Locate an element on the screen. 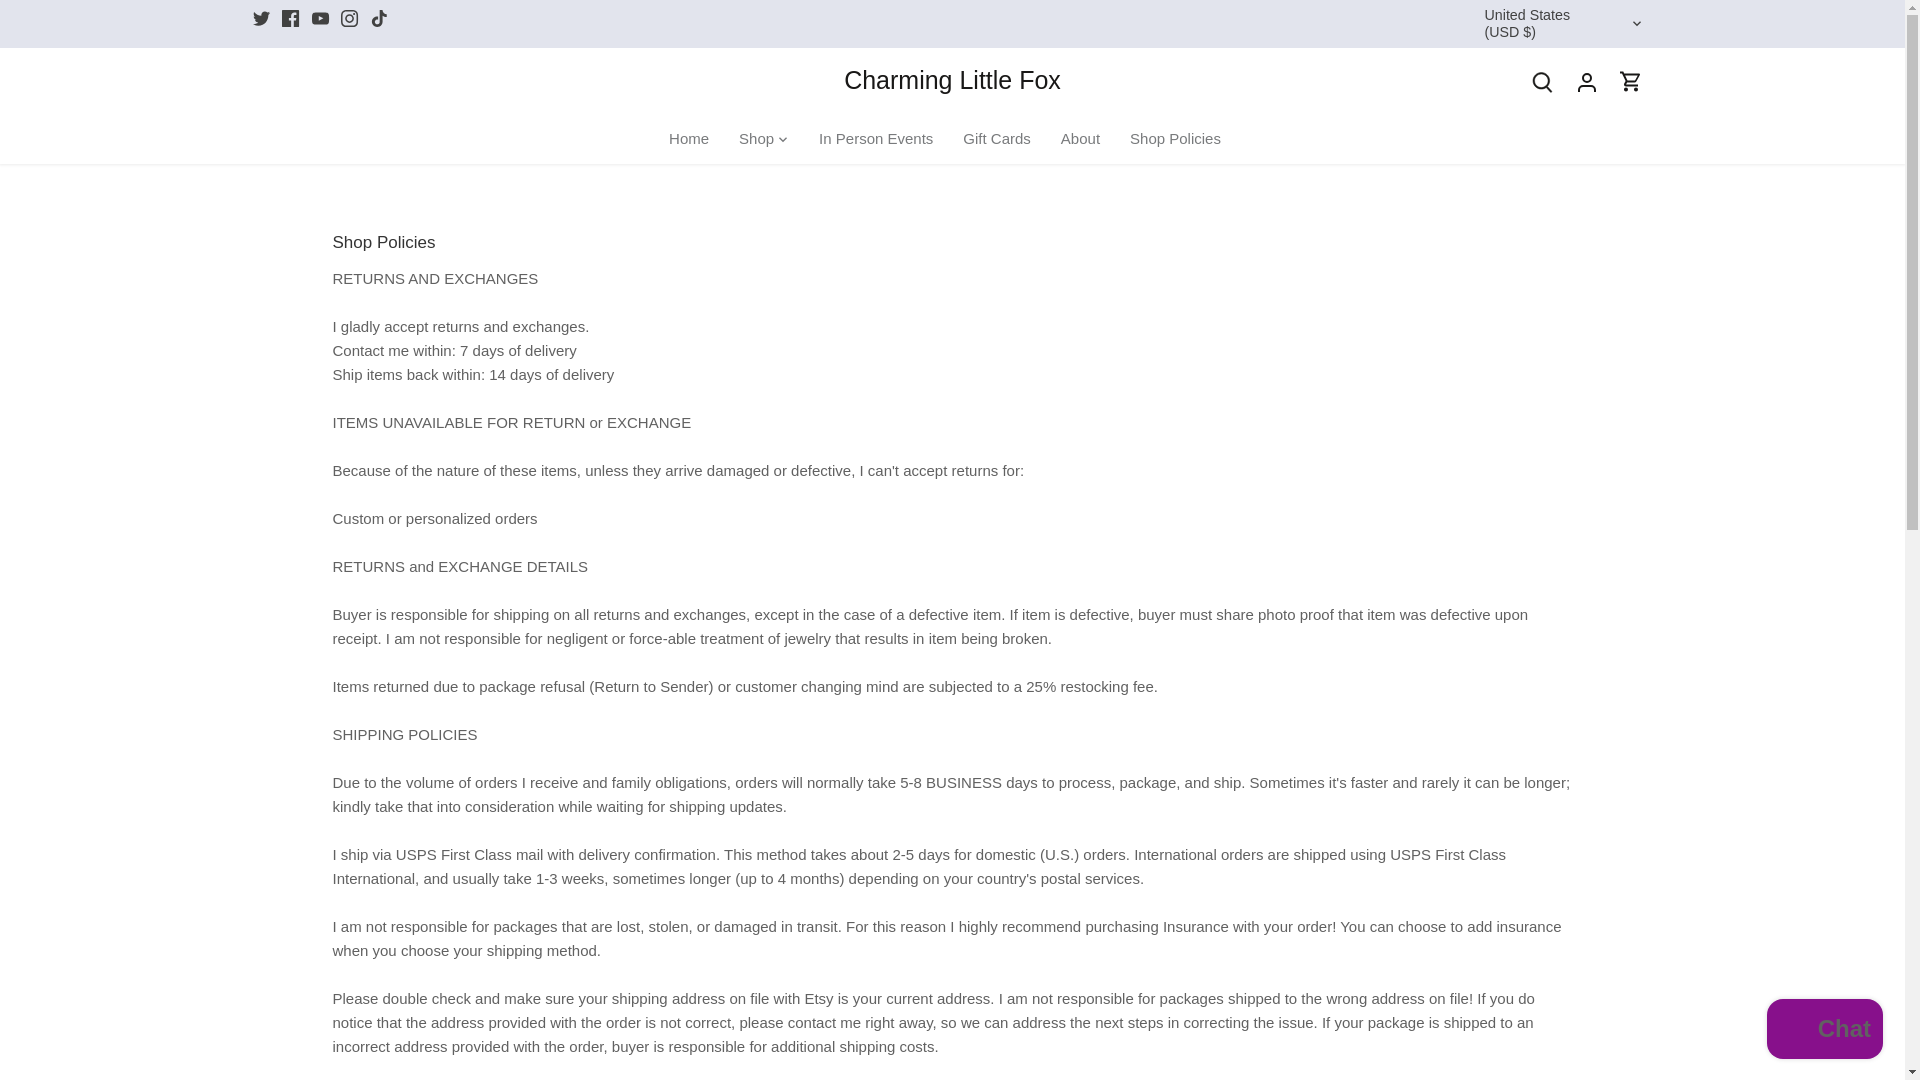 This screenshot has height=1080, width=1920. Youtube is located at coordinates (320, 18).